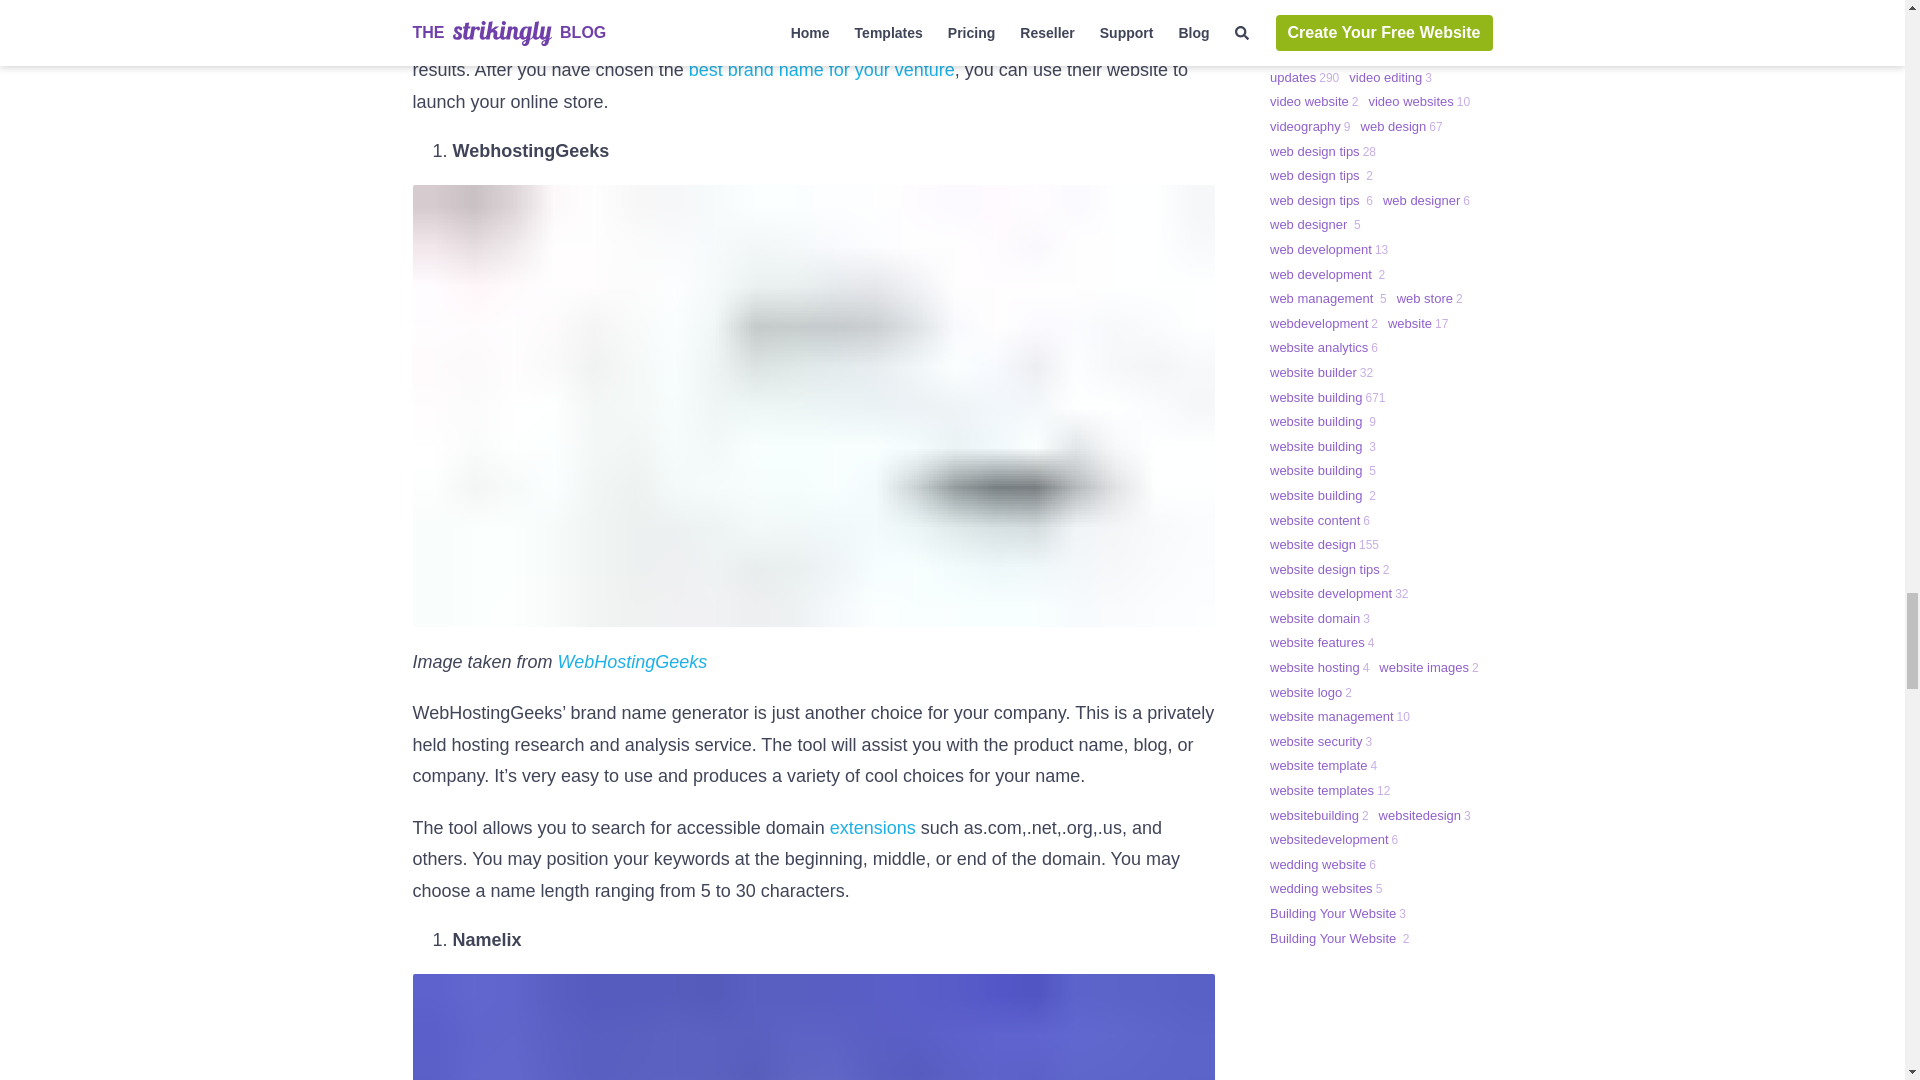  I want to click on extensions, so click(875, 828).